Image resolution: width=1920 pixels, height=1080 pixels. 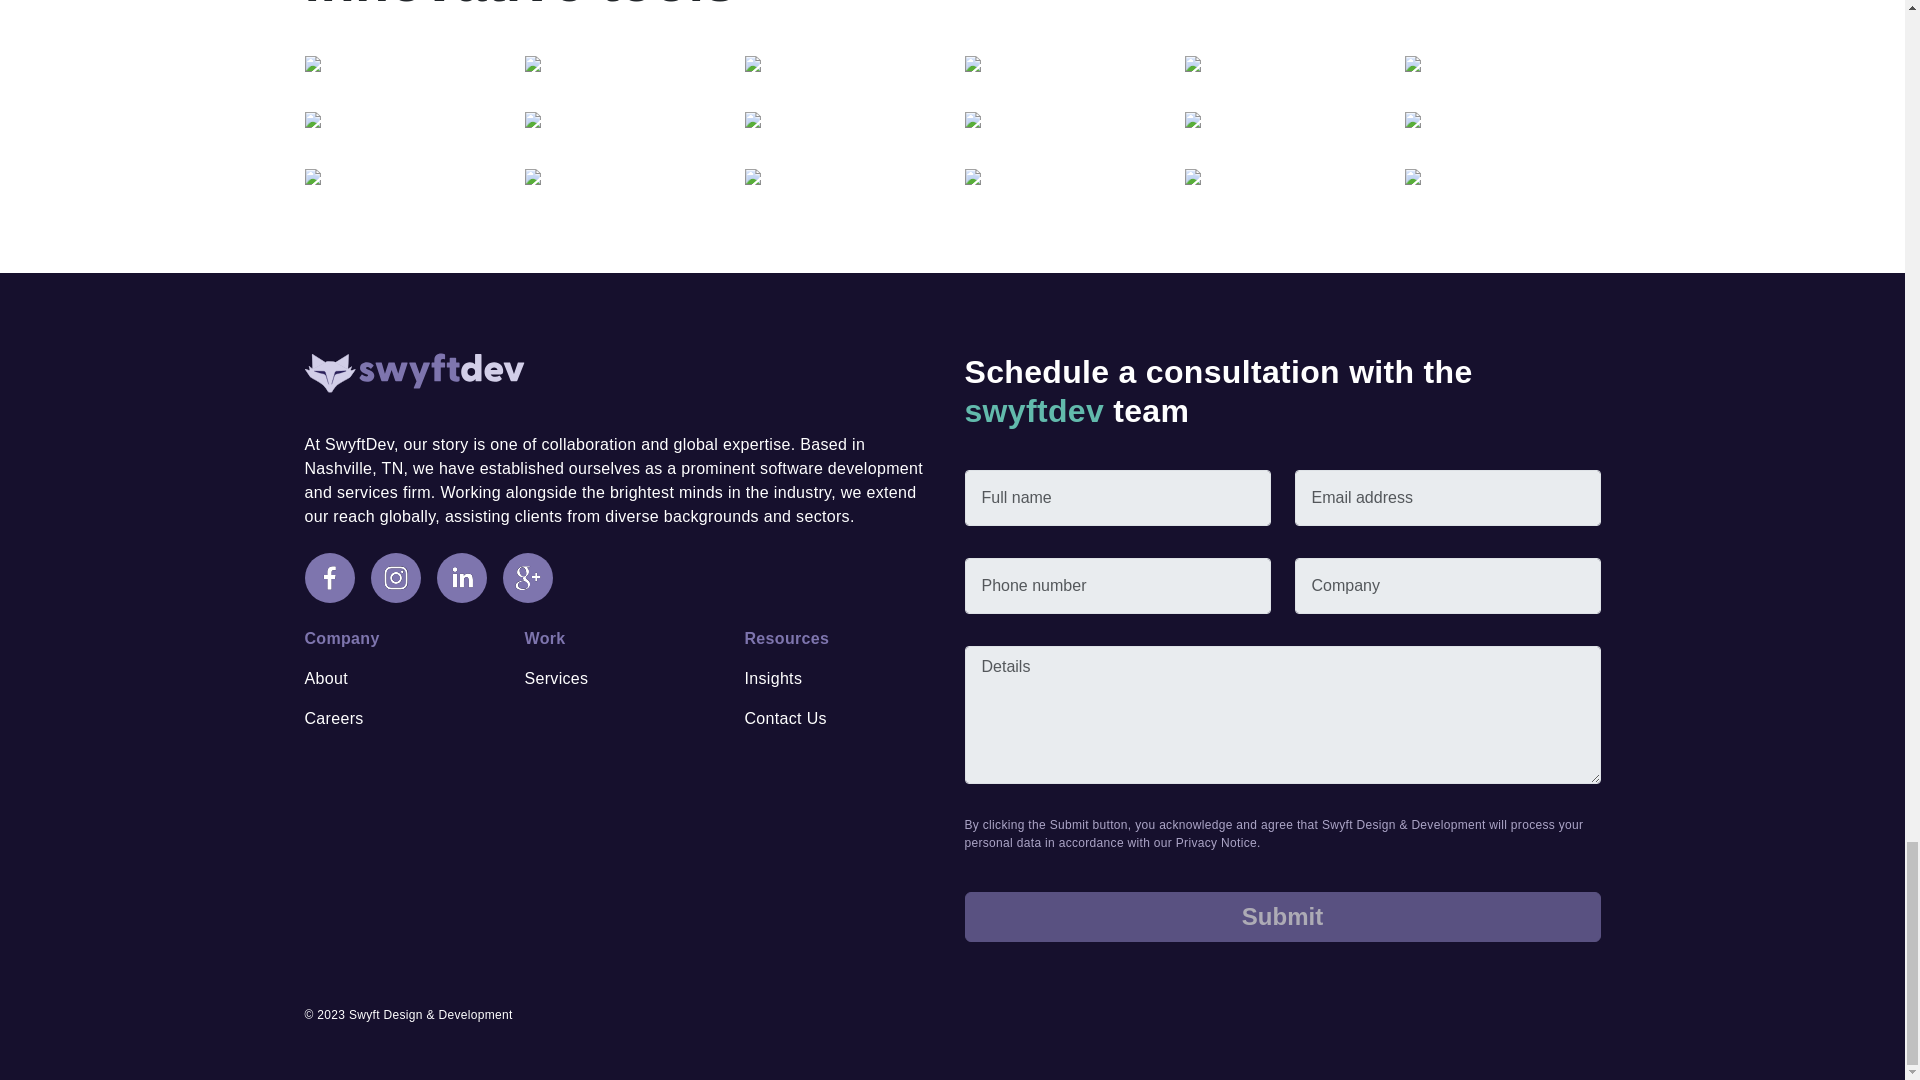 I want to click on Contact Us, so click(x=784, y=718).